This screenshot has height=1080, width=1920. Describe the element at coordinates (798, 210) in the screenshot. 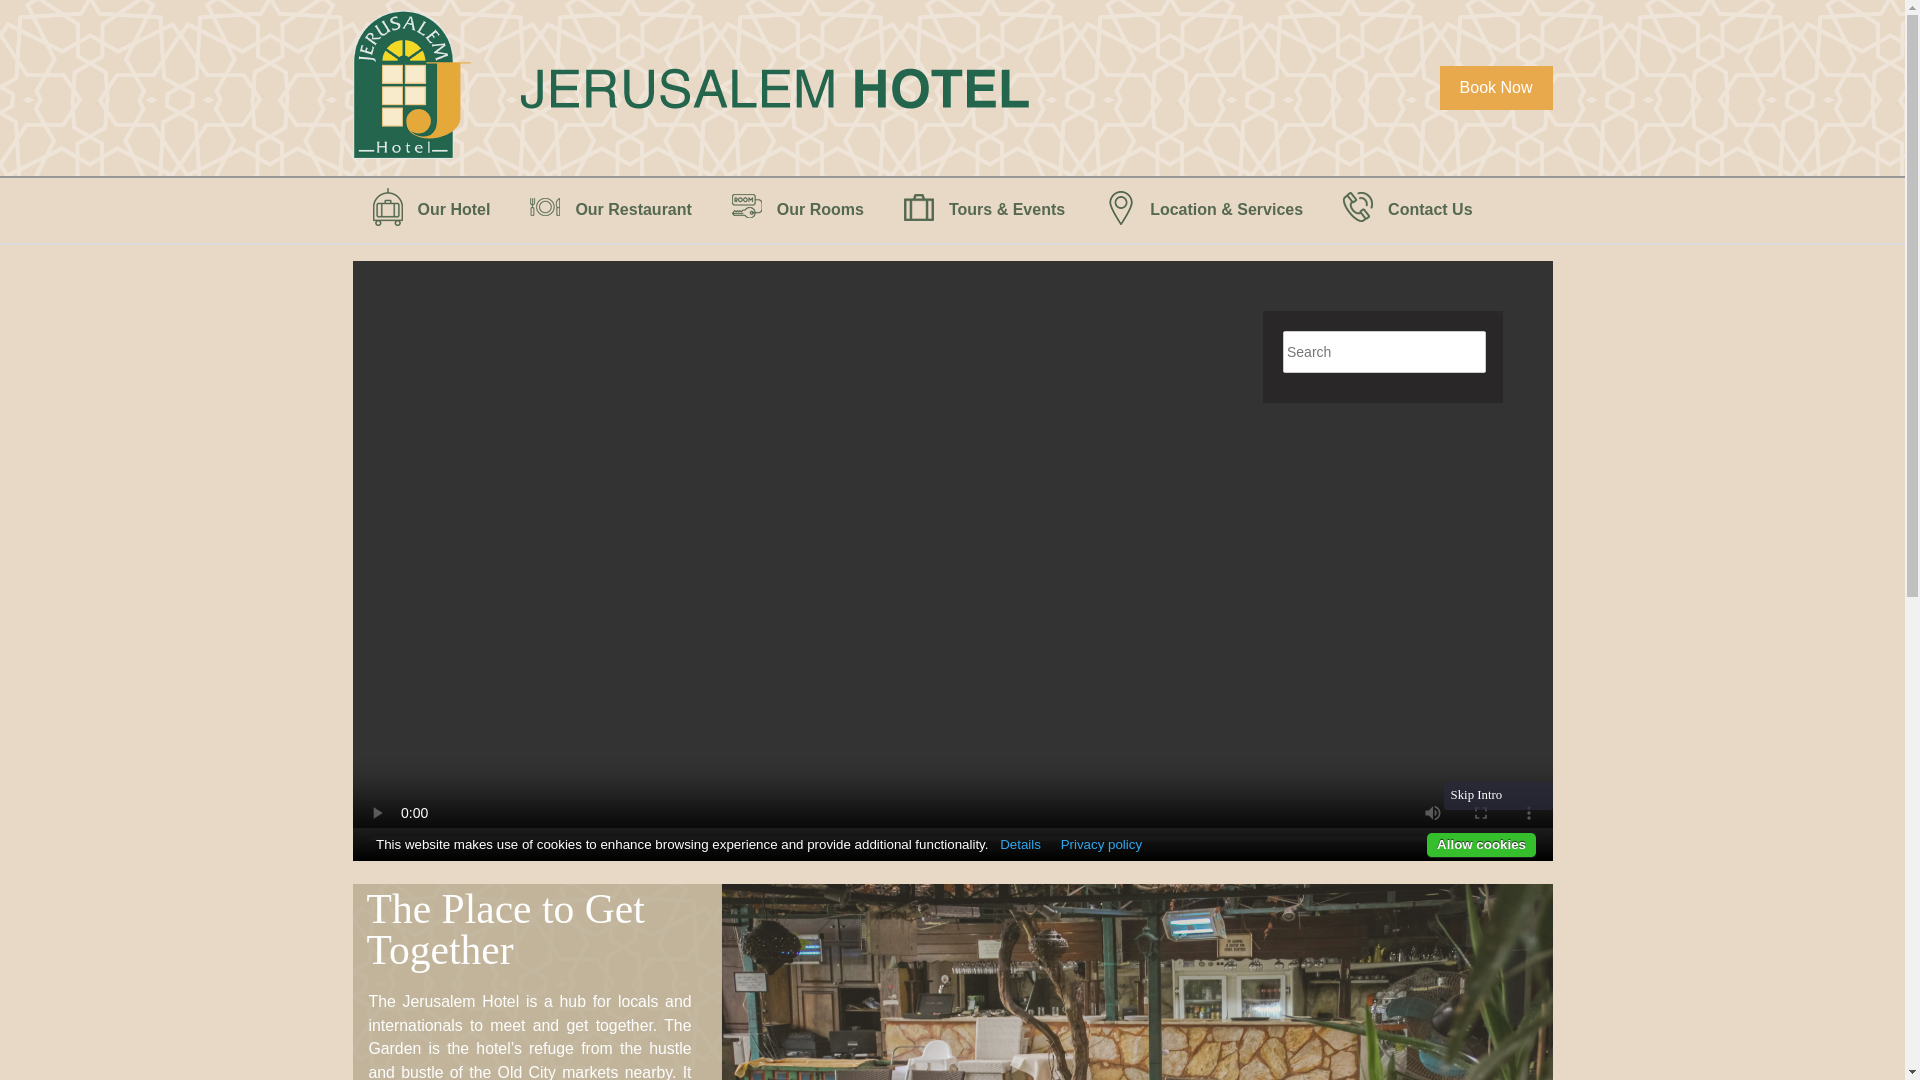

I see `Our Rooms` at that location.